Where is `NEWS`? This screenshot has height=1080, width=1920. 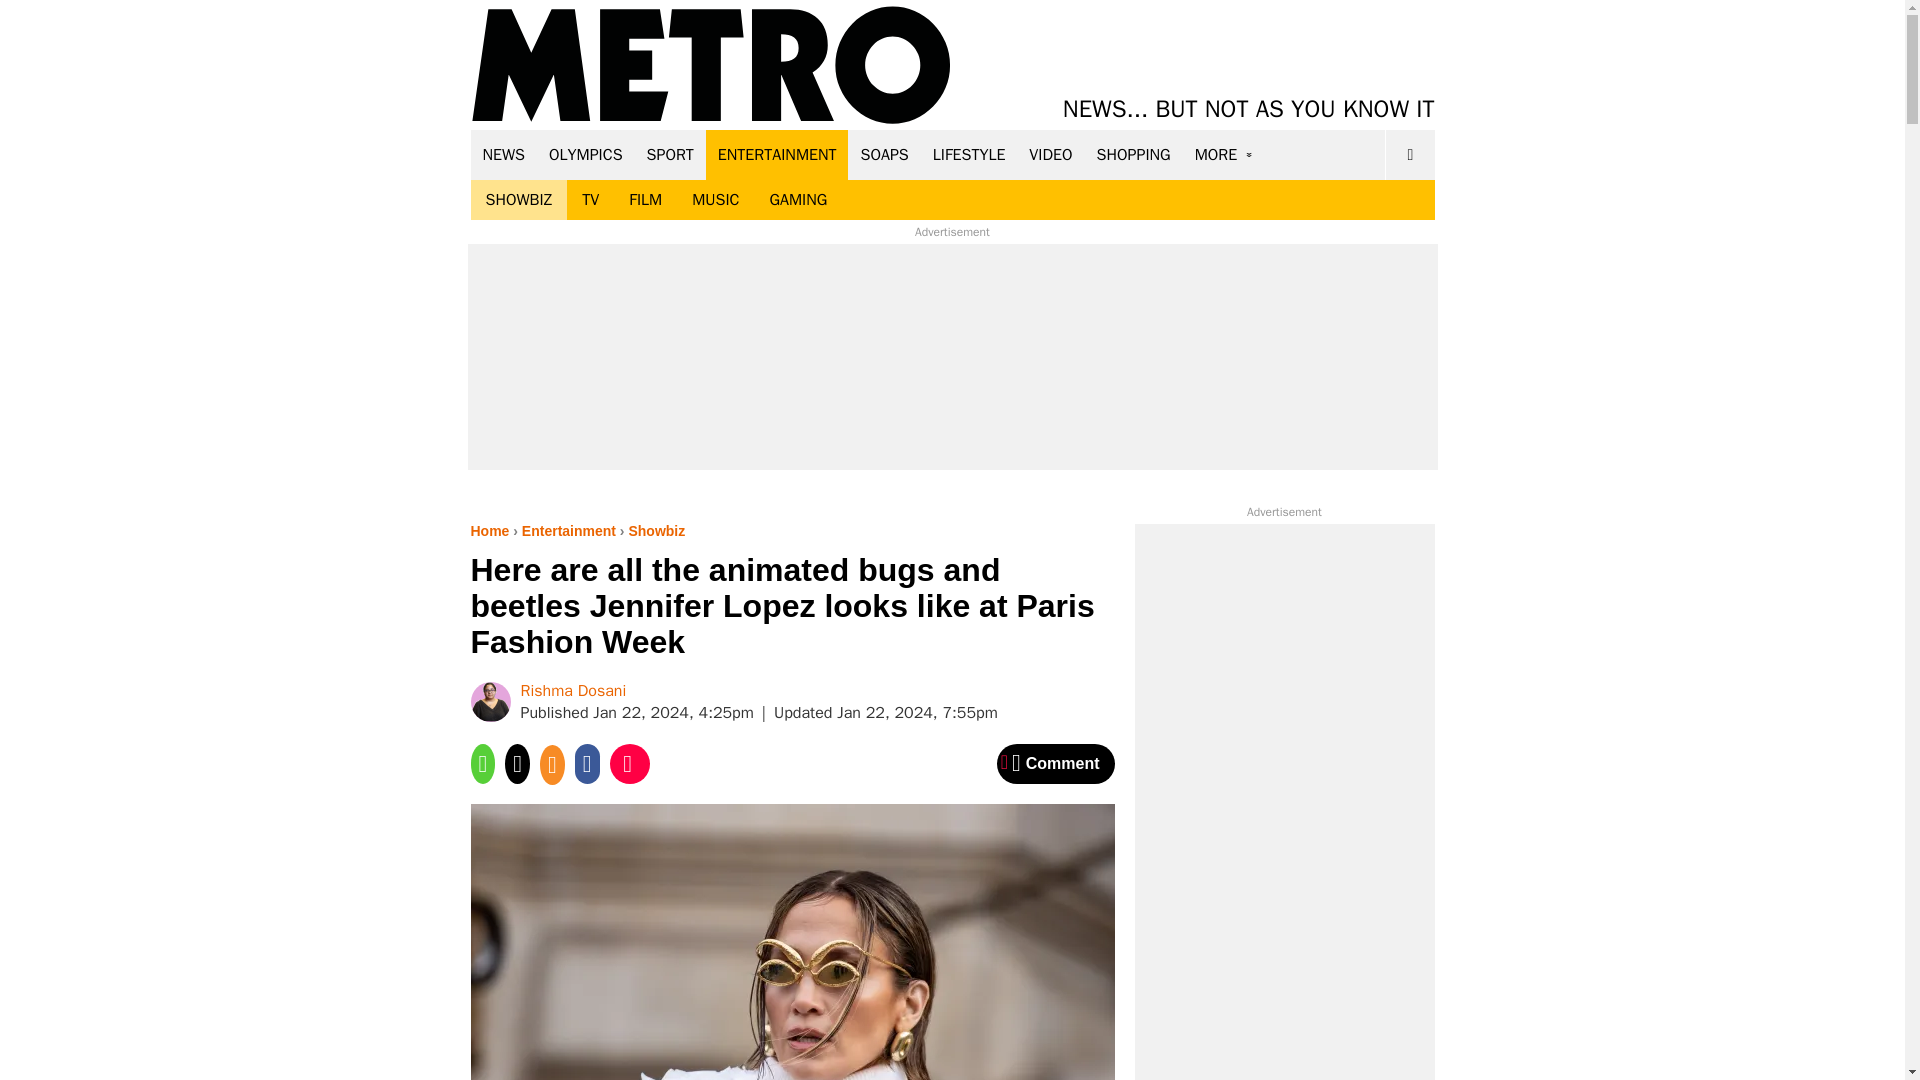
NEWS is located at coordinates (504, 154).